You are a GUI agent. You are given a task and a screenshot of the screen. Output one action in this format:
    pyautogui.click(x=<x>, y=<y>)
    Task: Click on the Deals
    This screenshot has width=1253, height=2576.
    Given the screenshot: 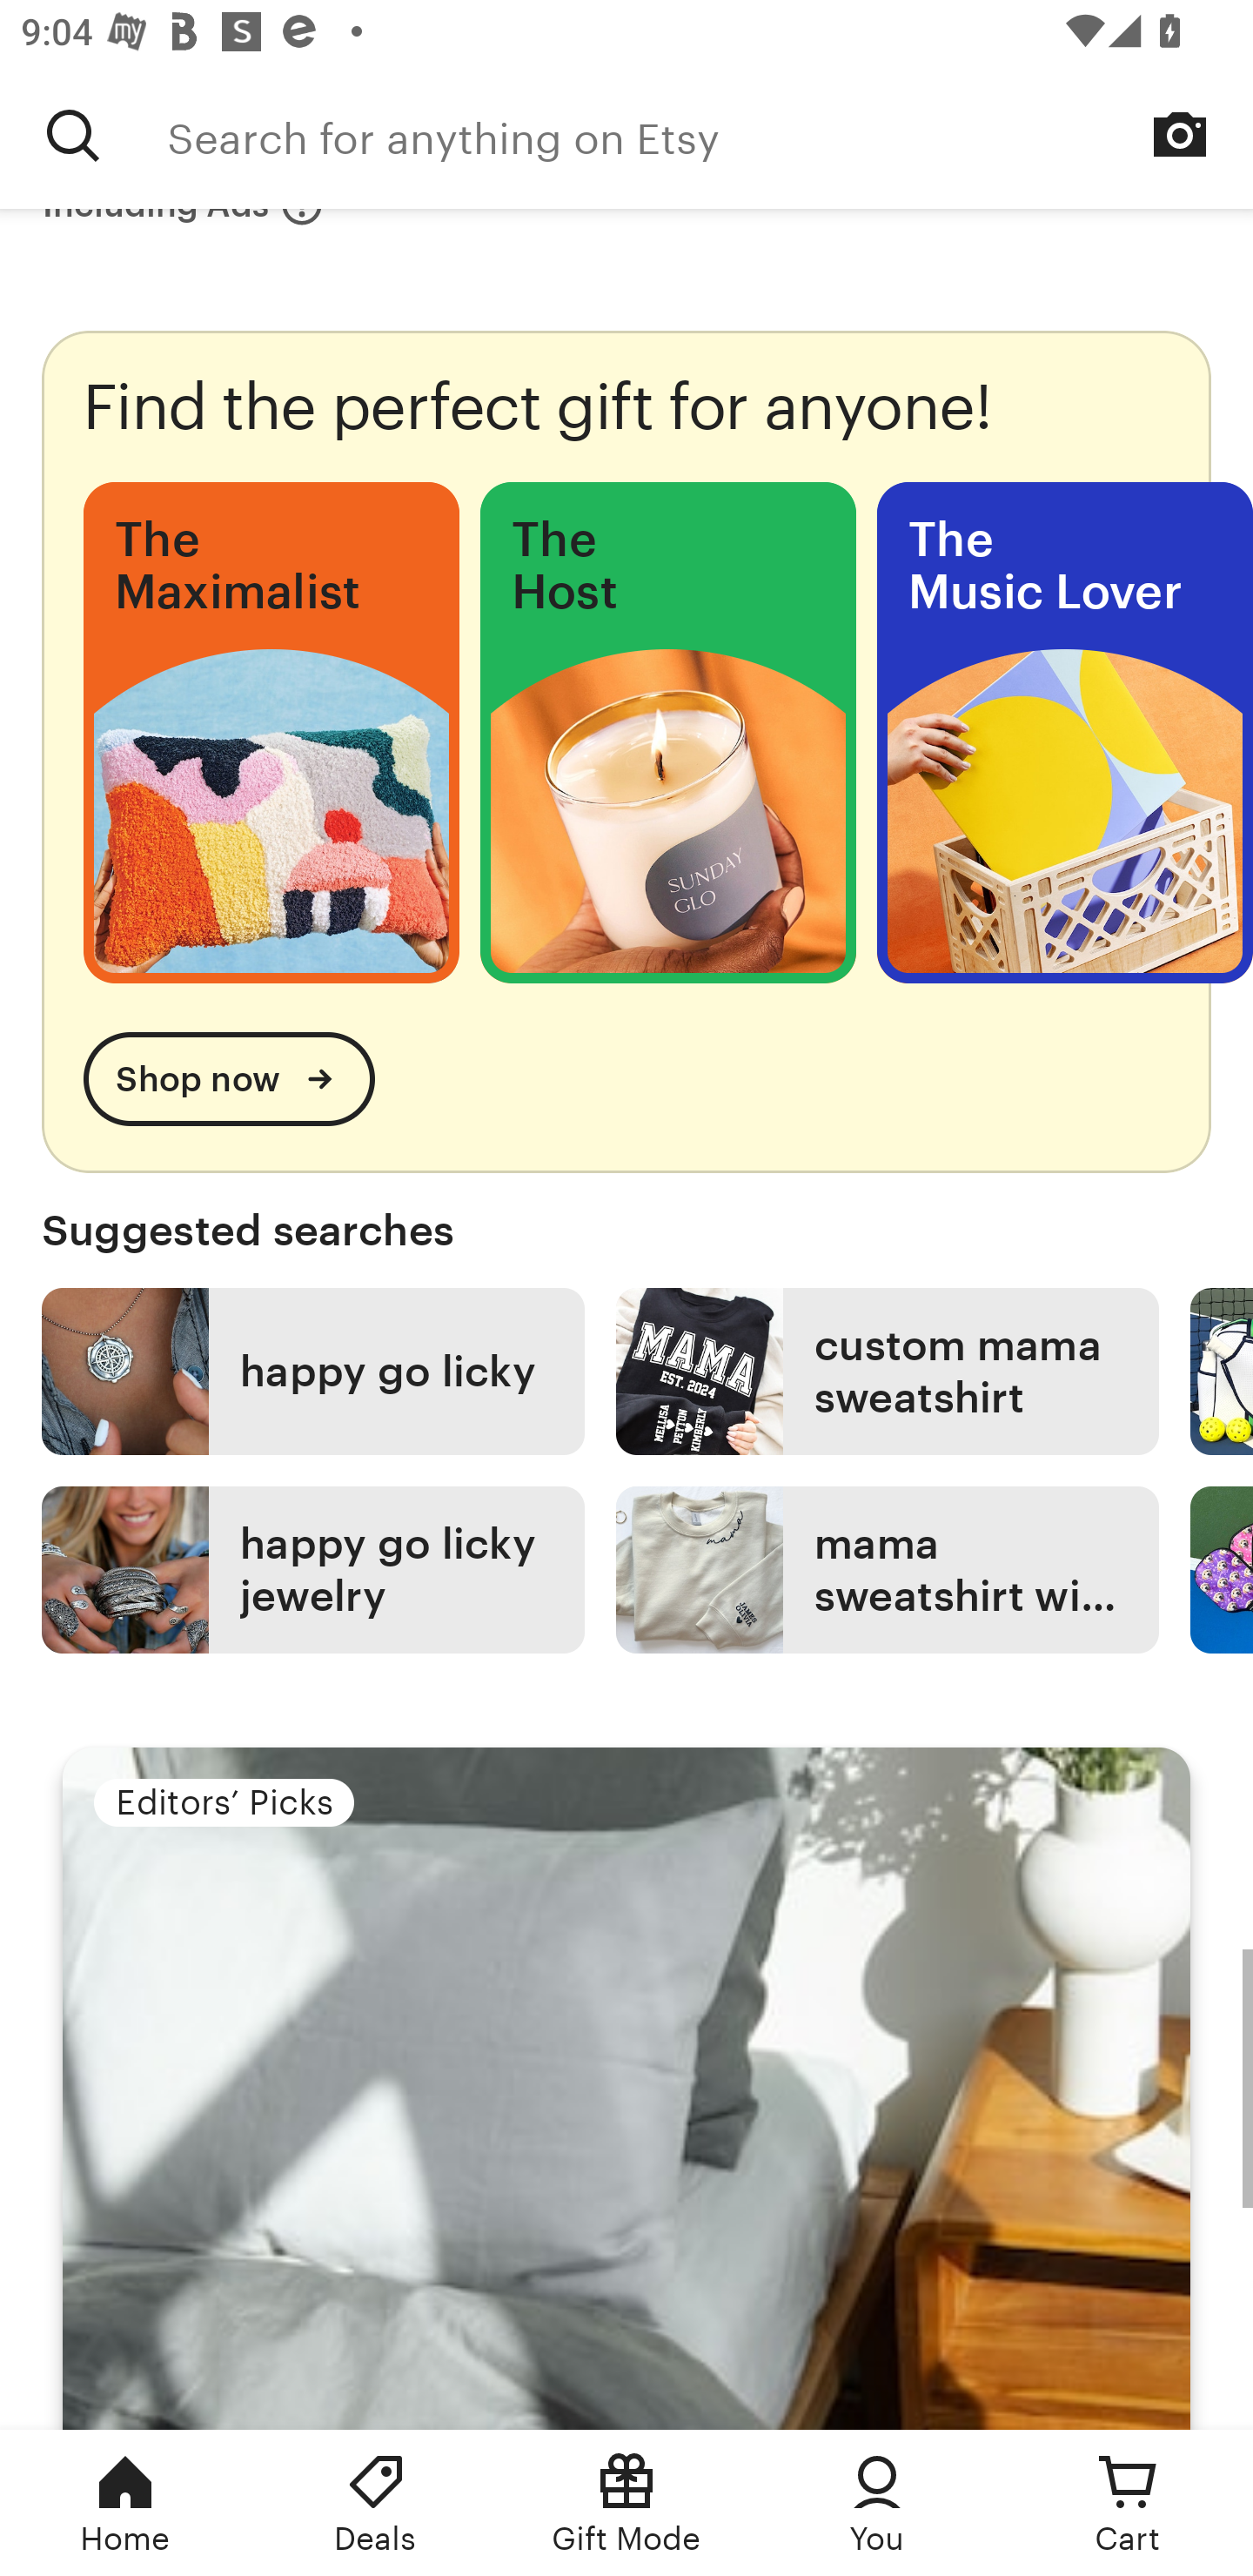 What is the action you would take?
    pyautogui.click(x=376, y=2503)
    